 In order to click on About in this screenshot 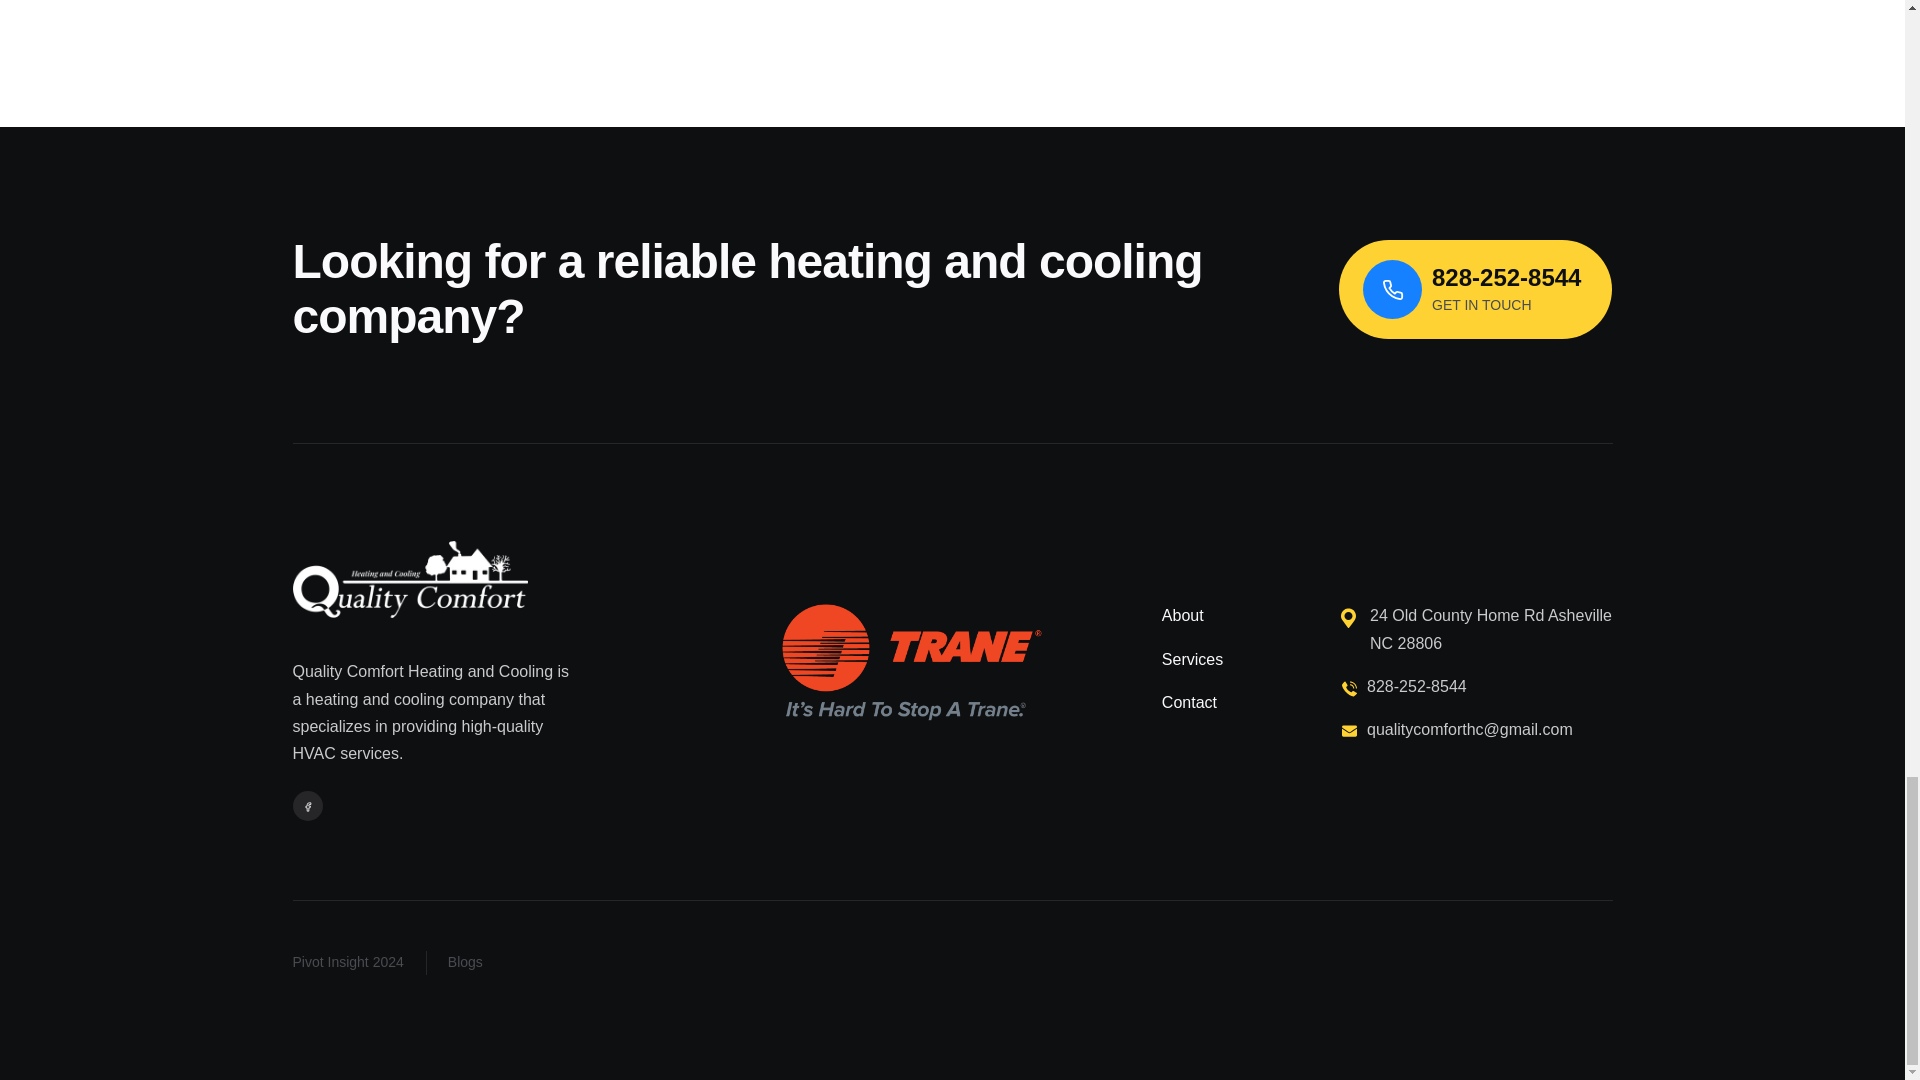, I will do `click(1189, 702)`.